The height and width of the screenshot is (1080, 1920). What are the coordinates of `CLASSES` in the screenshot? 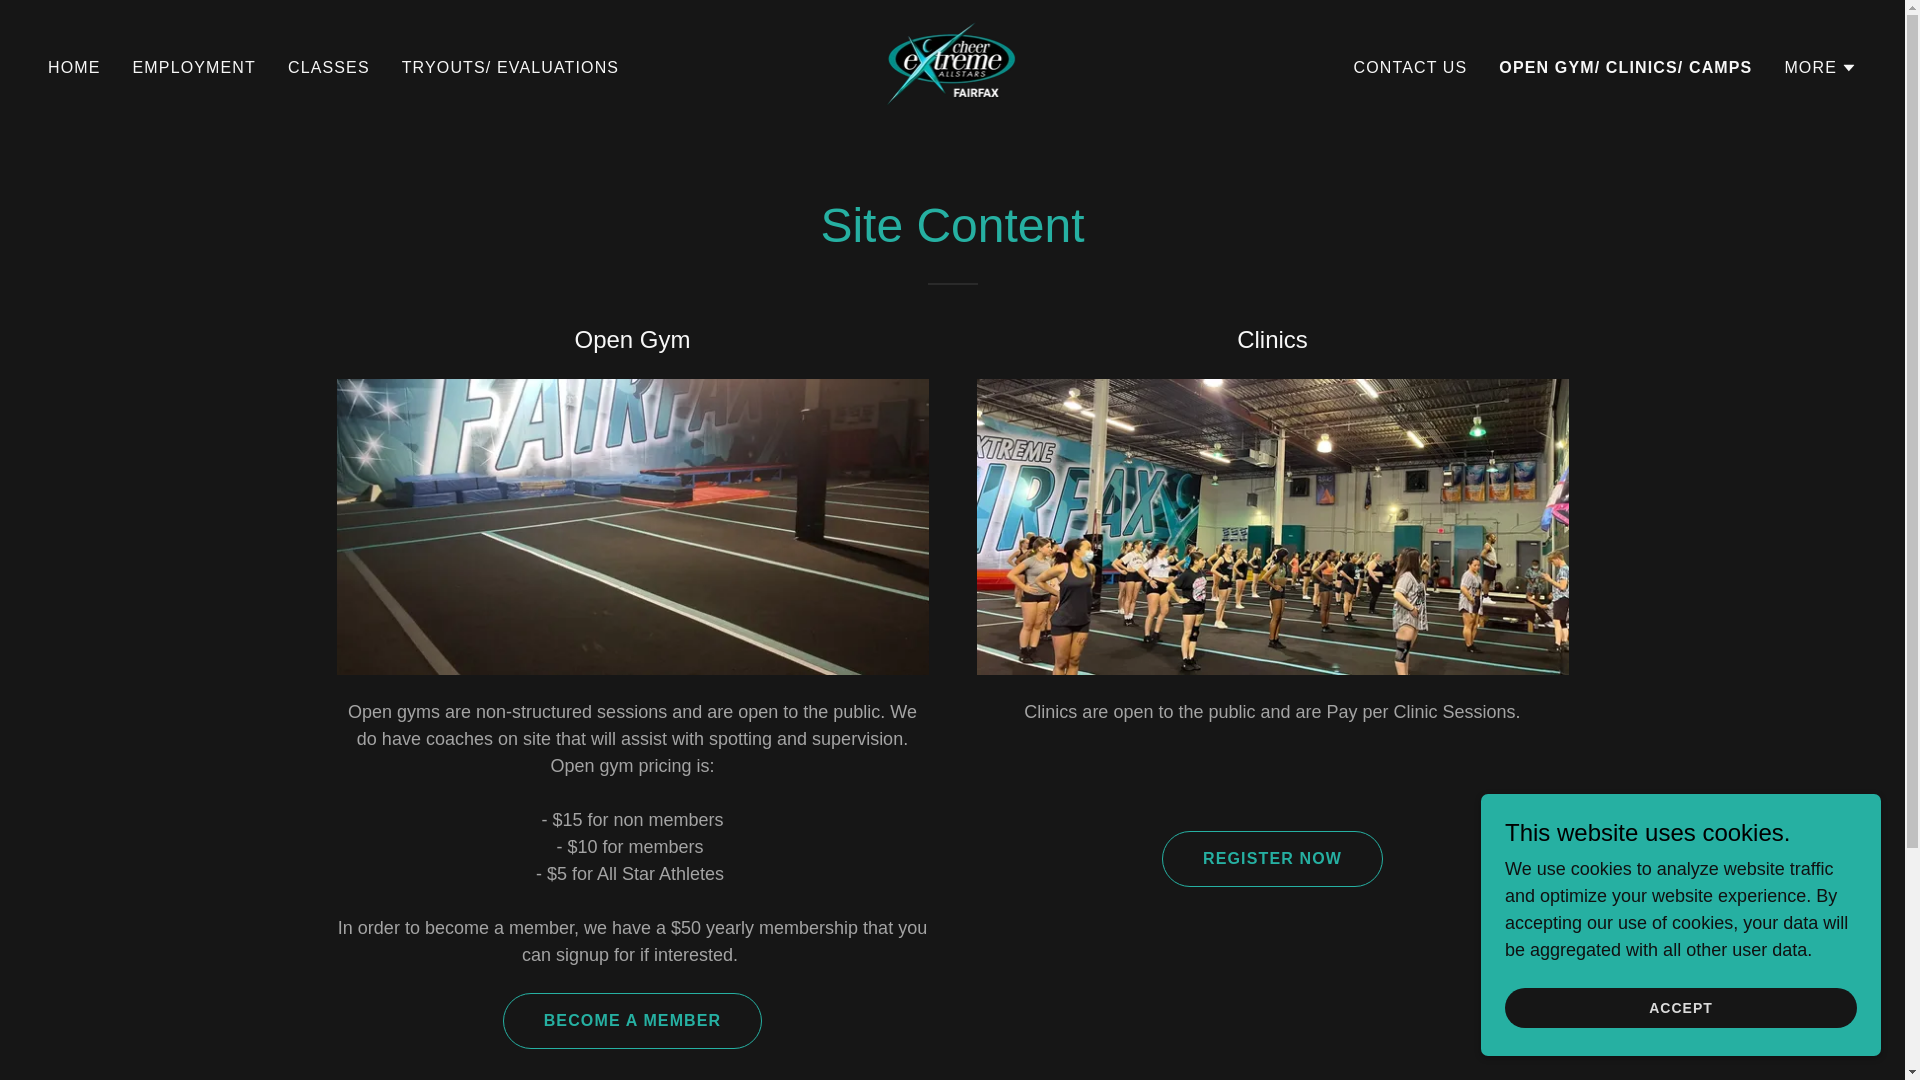 It's located at (329, 68).